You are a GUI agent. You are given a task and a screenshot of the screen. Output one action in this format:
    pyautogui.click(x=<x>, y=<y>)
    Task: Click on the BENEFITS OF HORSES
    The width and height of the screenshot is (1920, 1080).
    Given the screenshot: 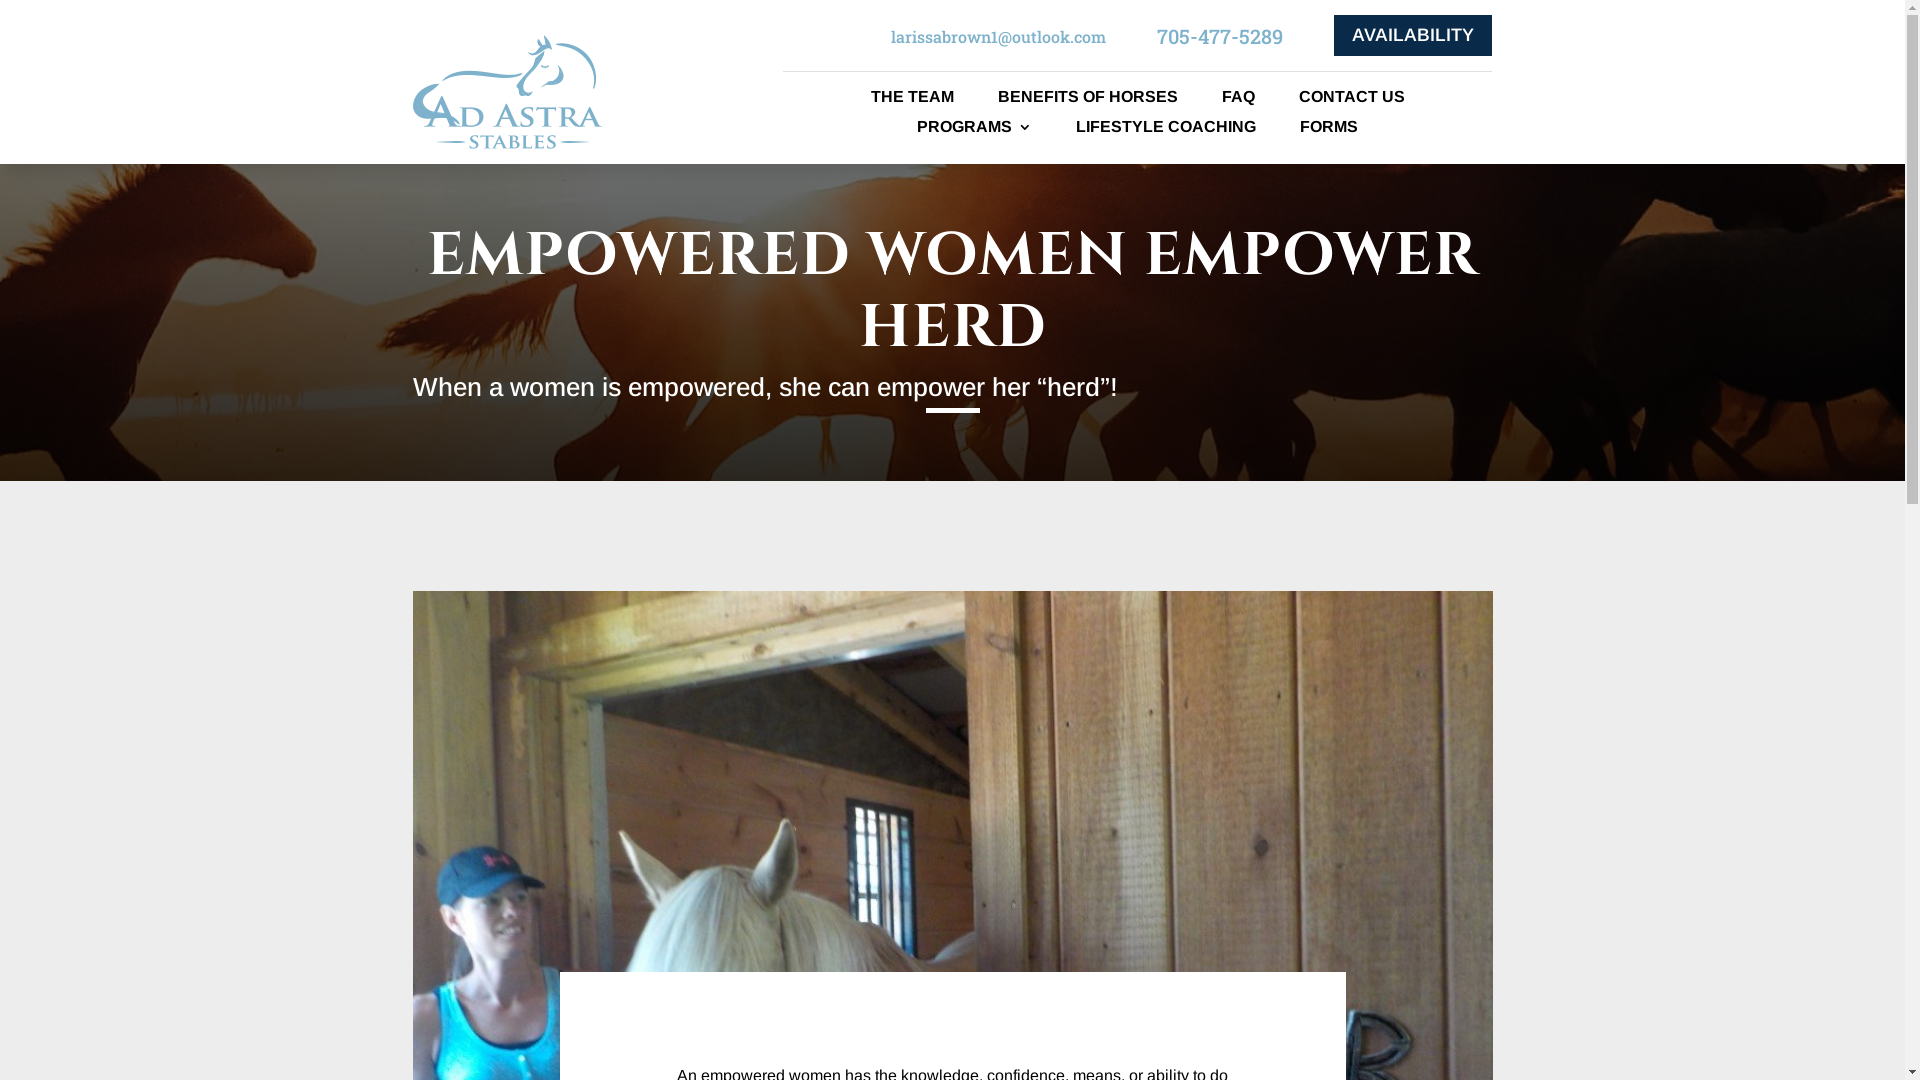 What is the action you would take?
    pyautogui.click(x=1088, y=101)
    